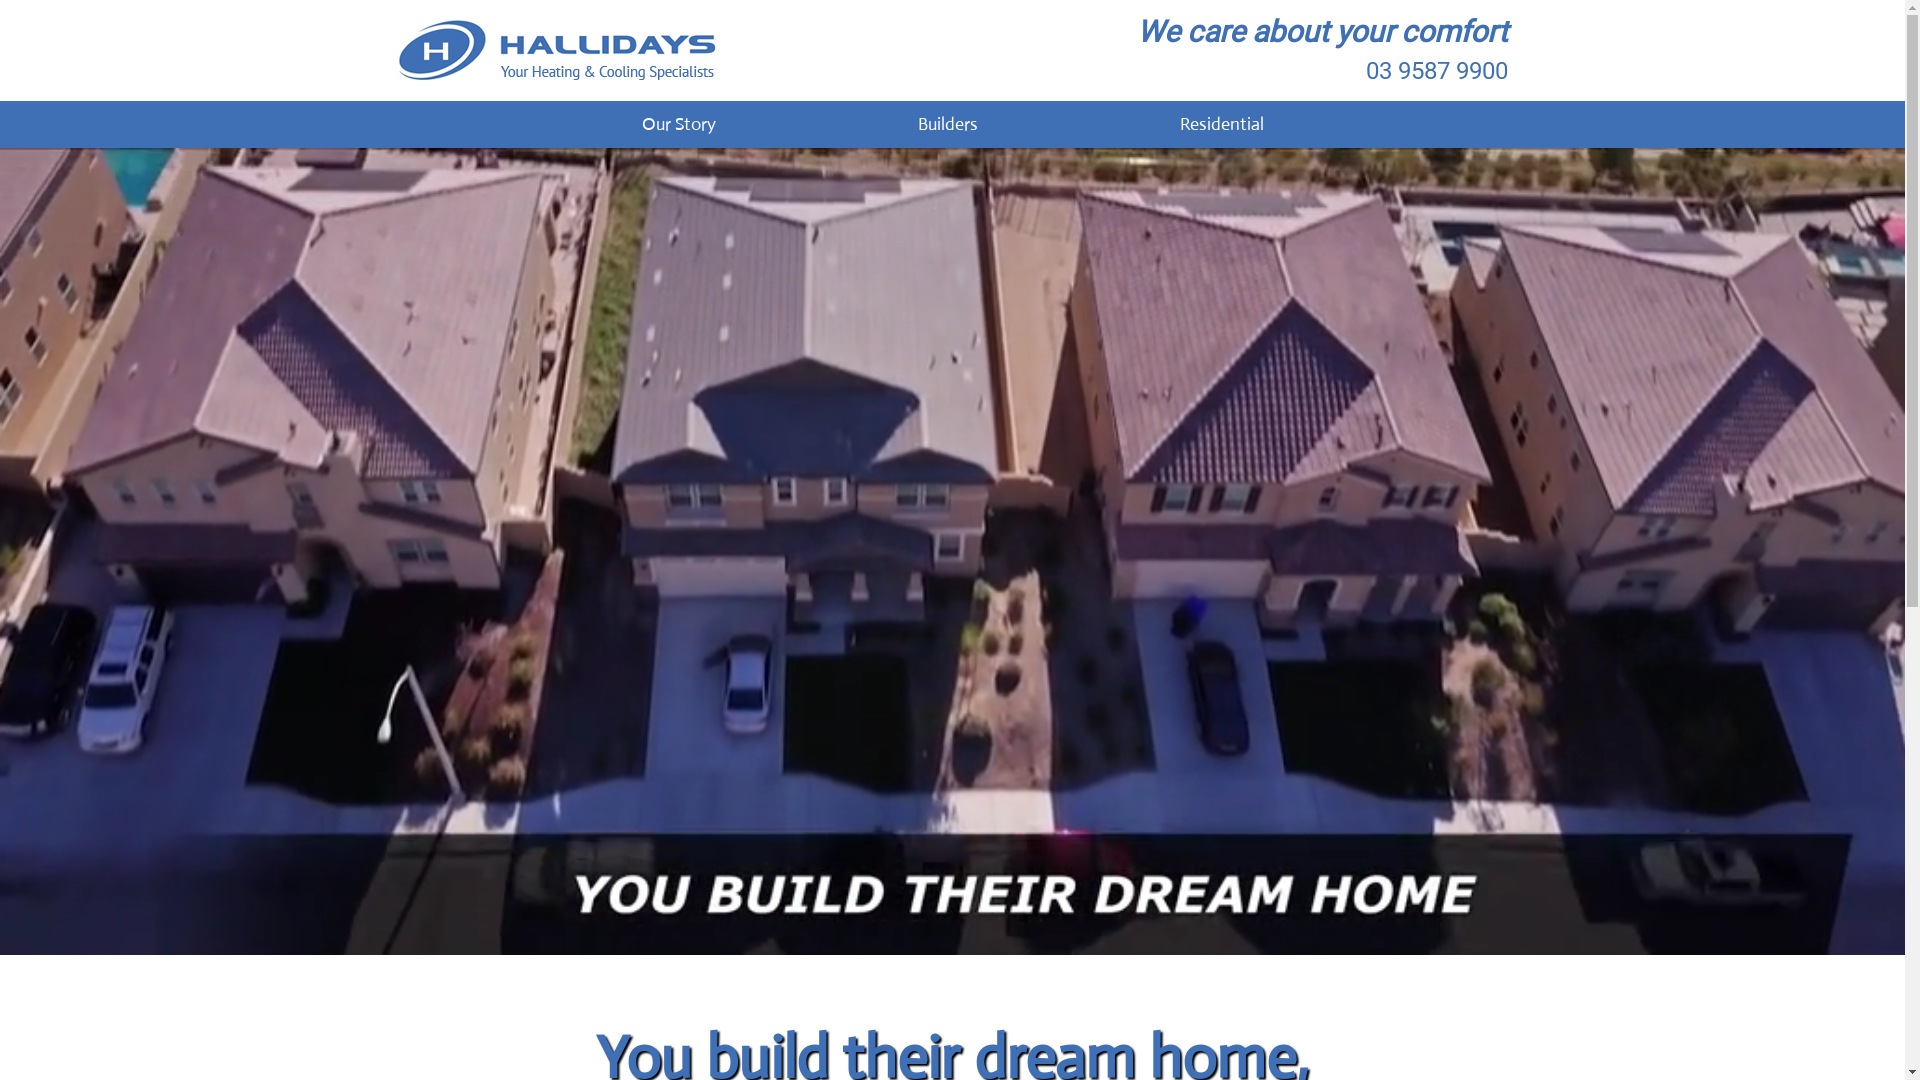  What do you see at coordinates (947, 124) in the screenshot?
I see `Builders` at bounding box center [947, 124].